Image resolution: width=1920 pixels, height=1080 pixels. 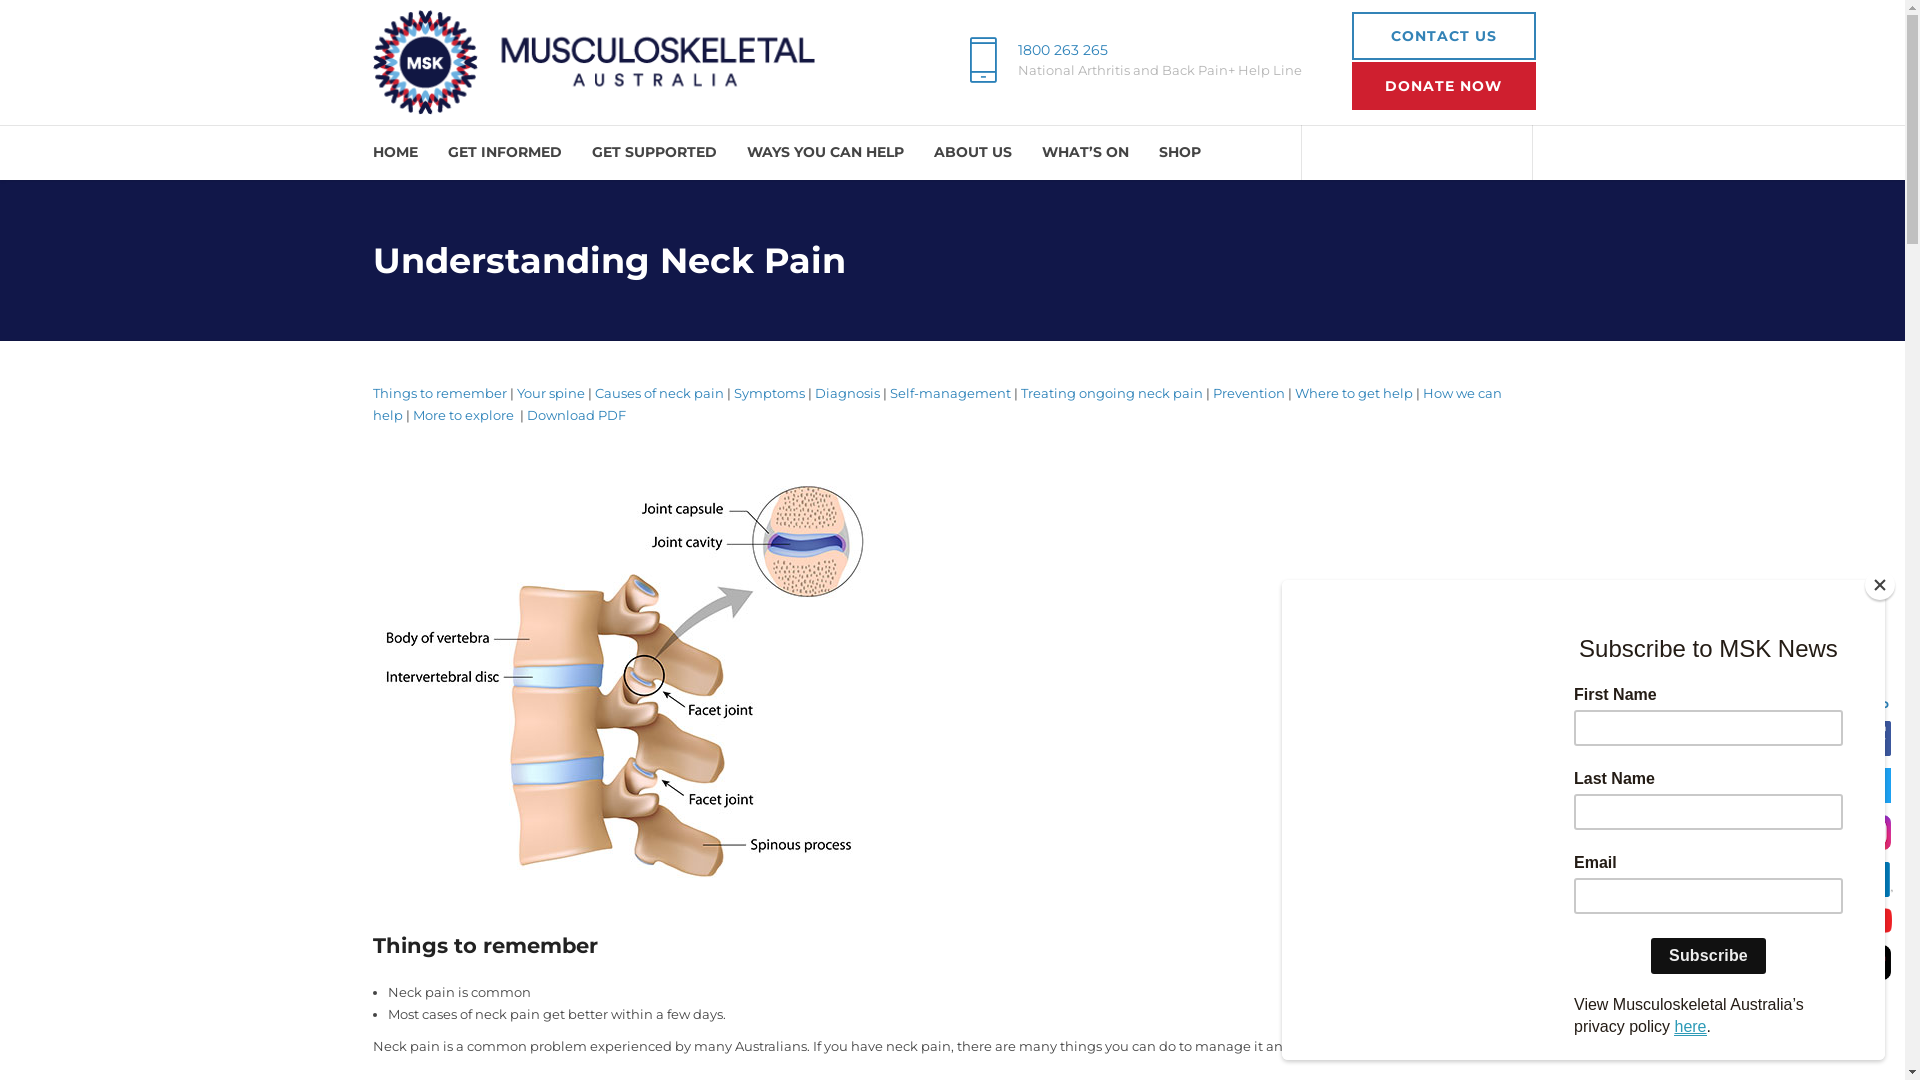 I want to click on HOME, so click(x=394, y=152).